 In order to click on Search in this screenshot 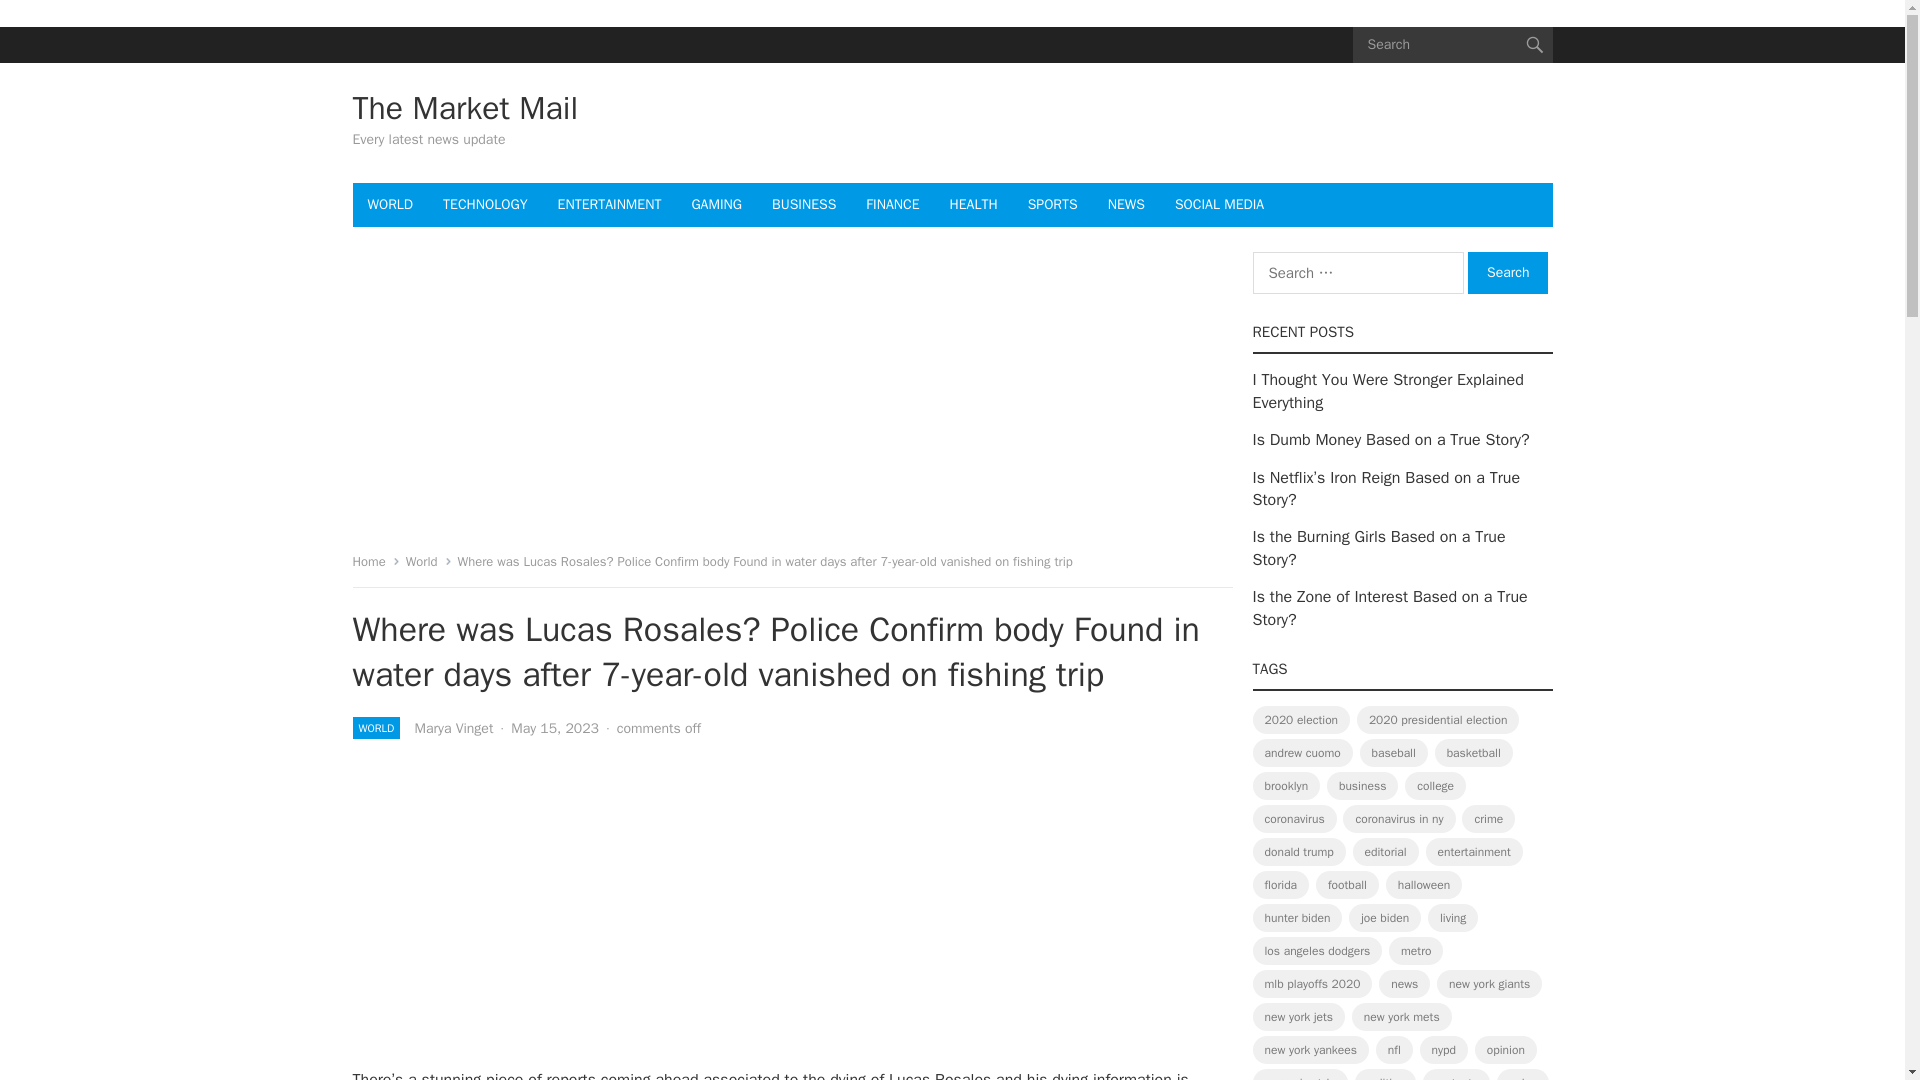, I will do `click(1508, 272)`.